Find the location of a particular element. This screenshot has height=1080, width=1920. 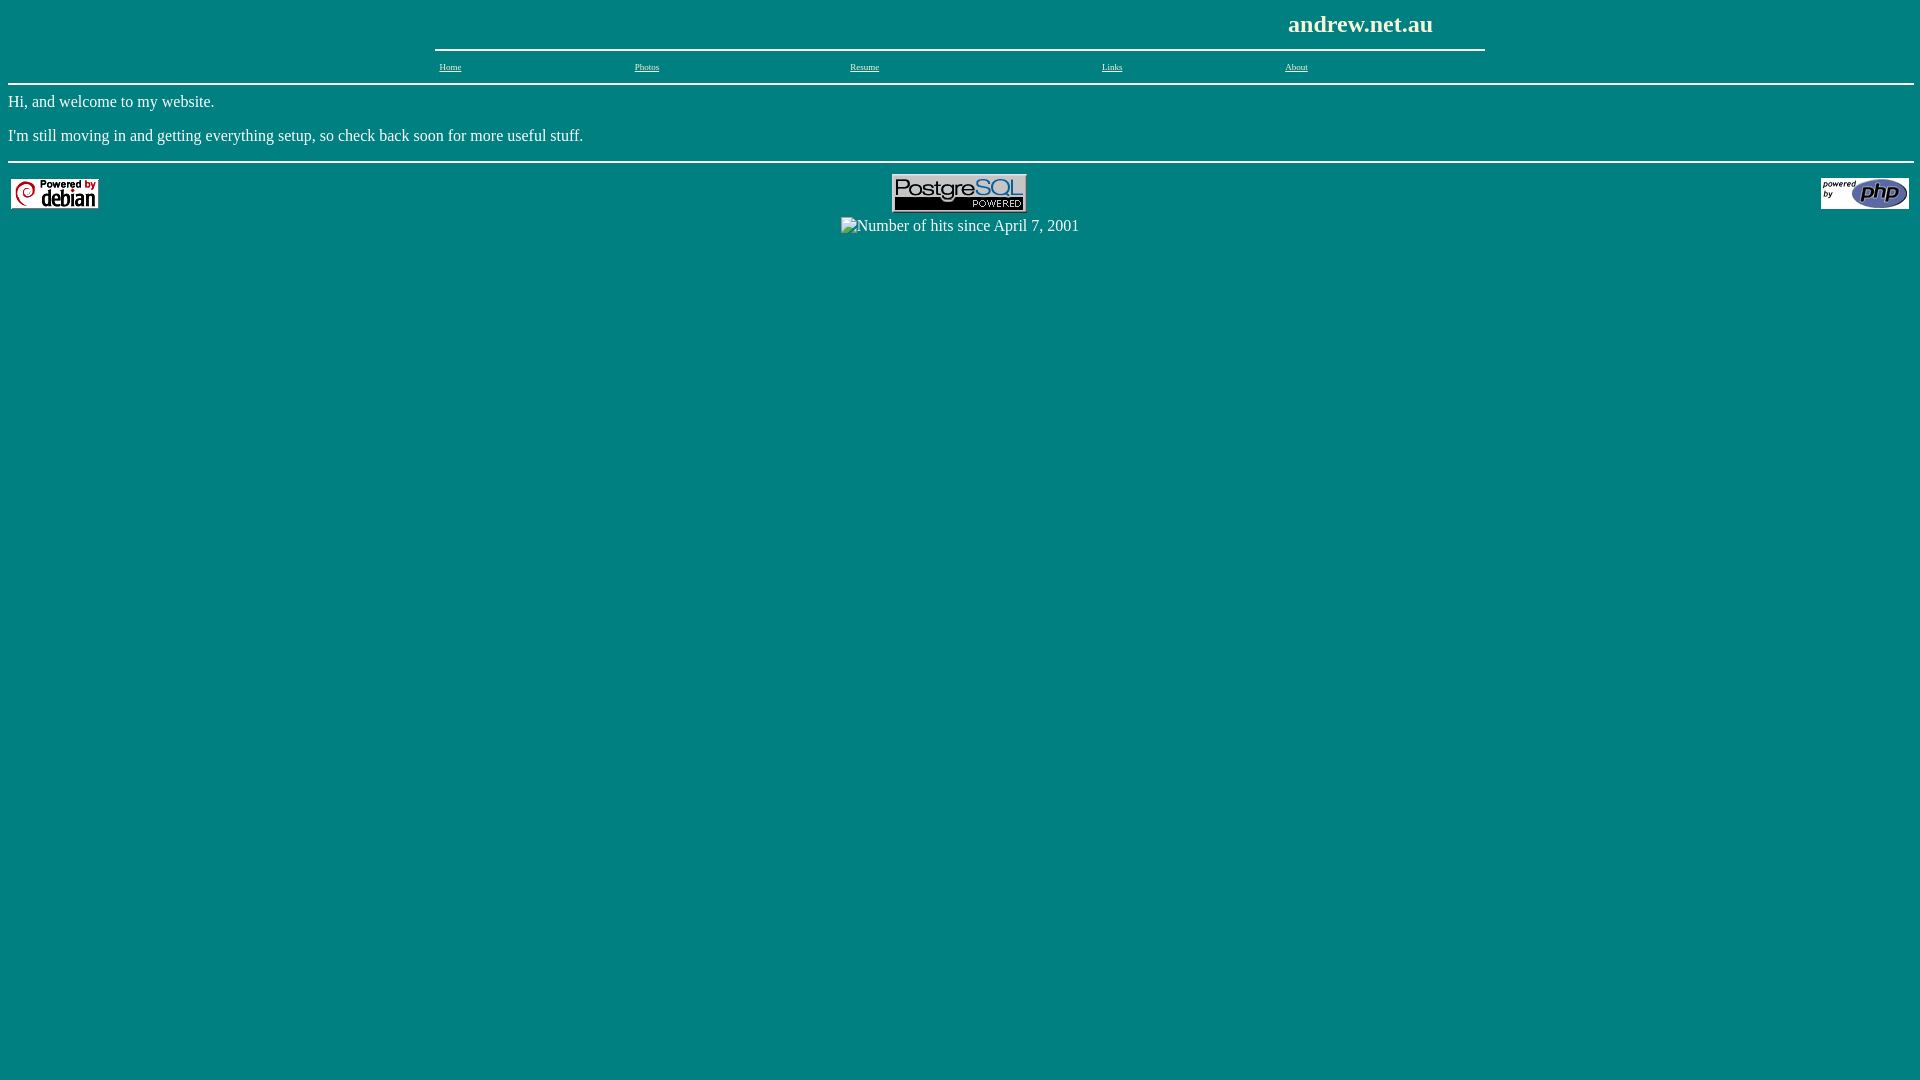

About is located at coordinates (1296, 67).